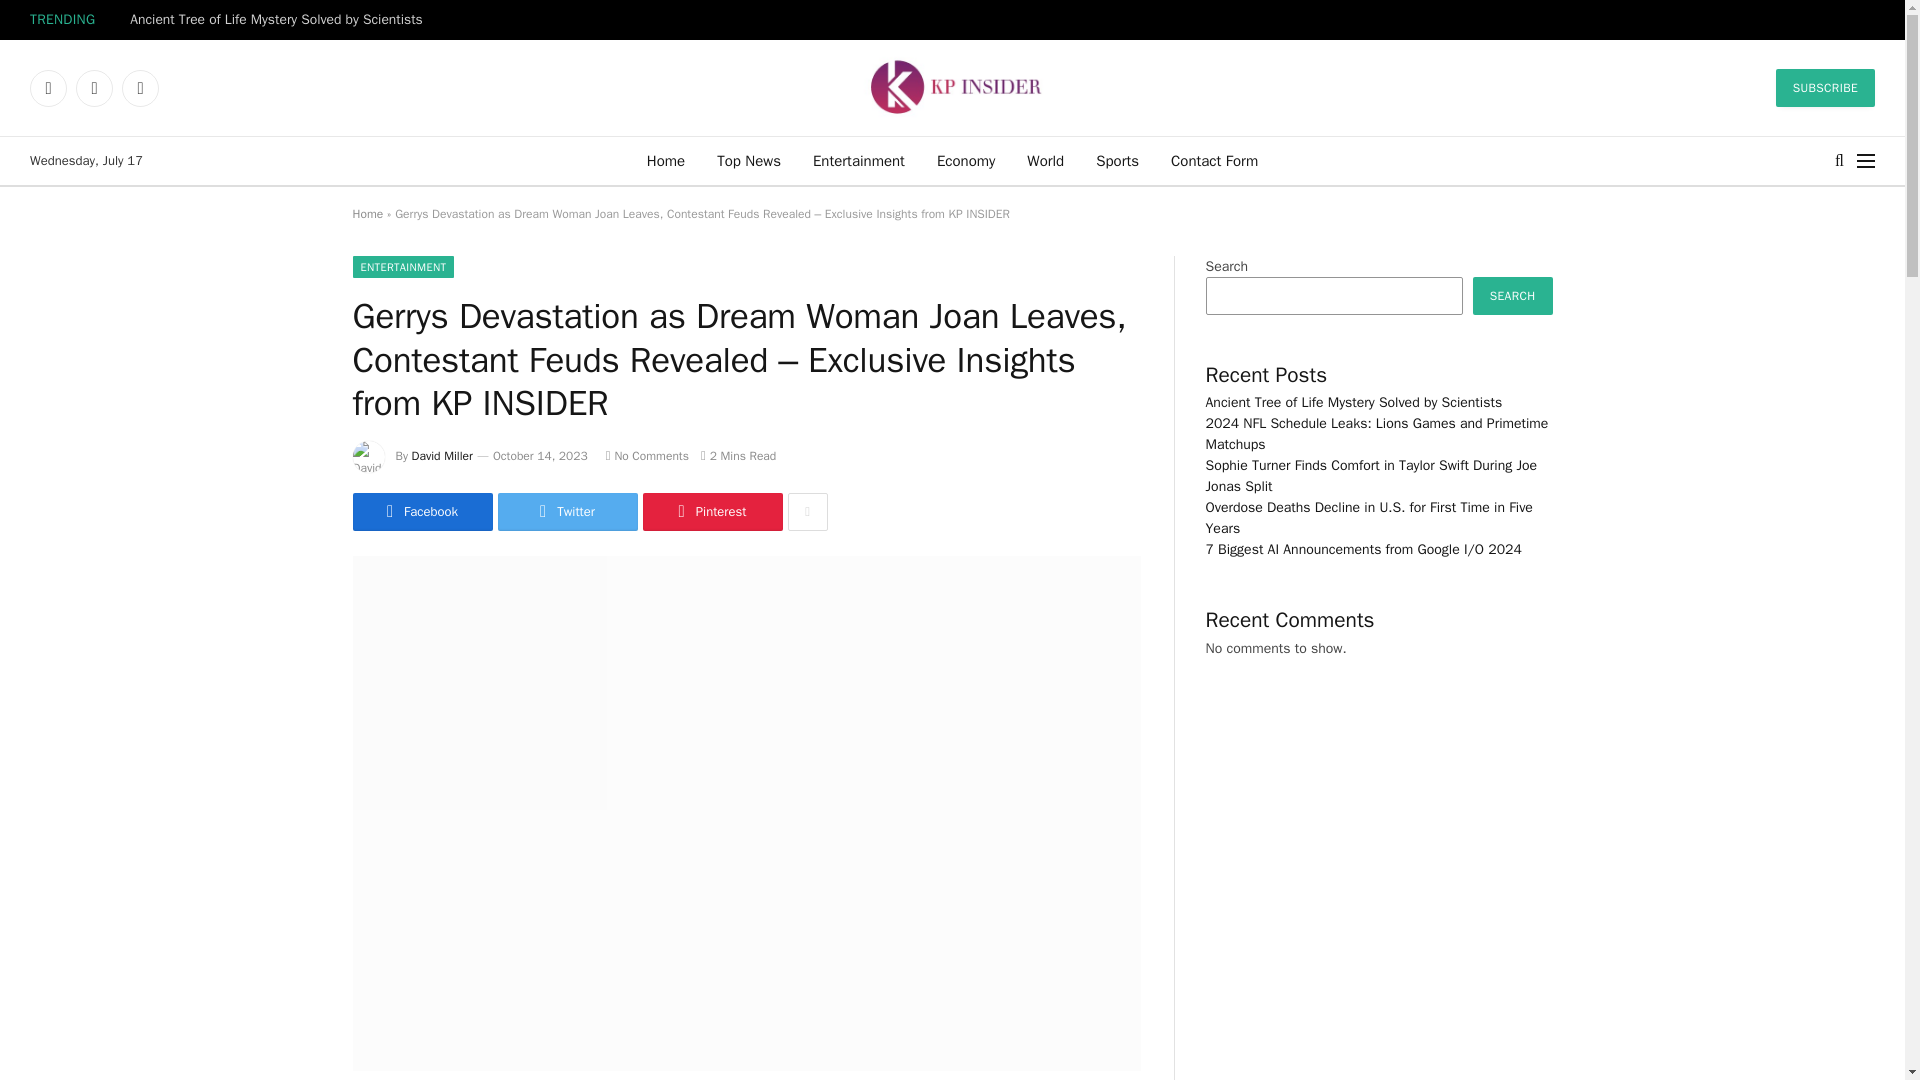  What do you see at coordinates (711, 512) in the screenshot?
I see `Share on Pinterest` at bounding box center [711, 512].